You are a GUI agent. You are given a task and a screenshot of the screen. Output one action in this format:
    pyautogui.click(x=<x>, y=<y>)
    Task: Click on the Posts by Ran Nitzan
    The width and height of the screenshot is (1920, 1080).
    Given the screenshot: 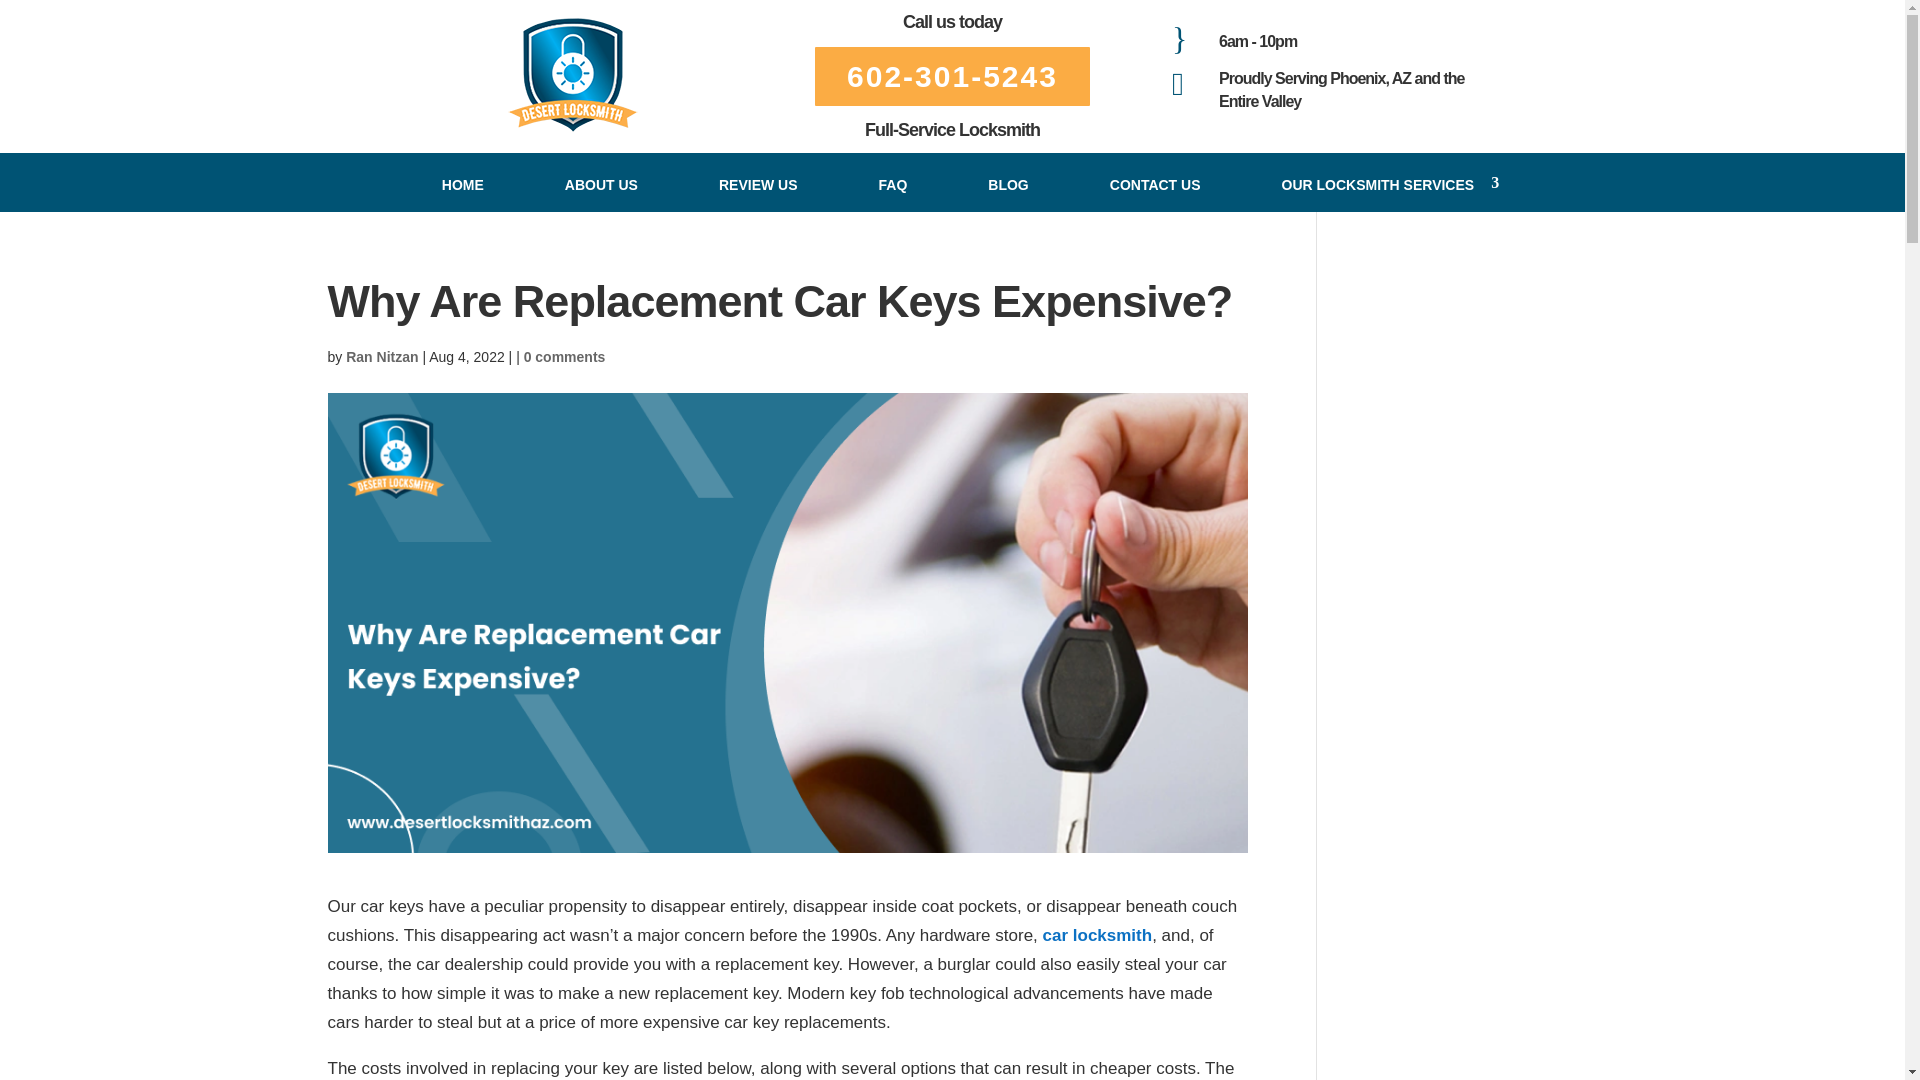 What is the action you would take?
    pyautogui.click(x=382, y=356)
    